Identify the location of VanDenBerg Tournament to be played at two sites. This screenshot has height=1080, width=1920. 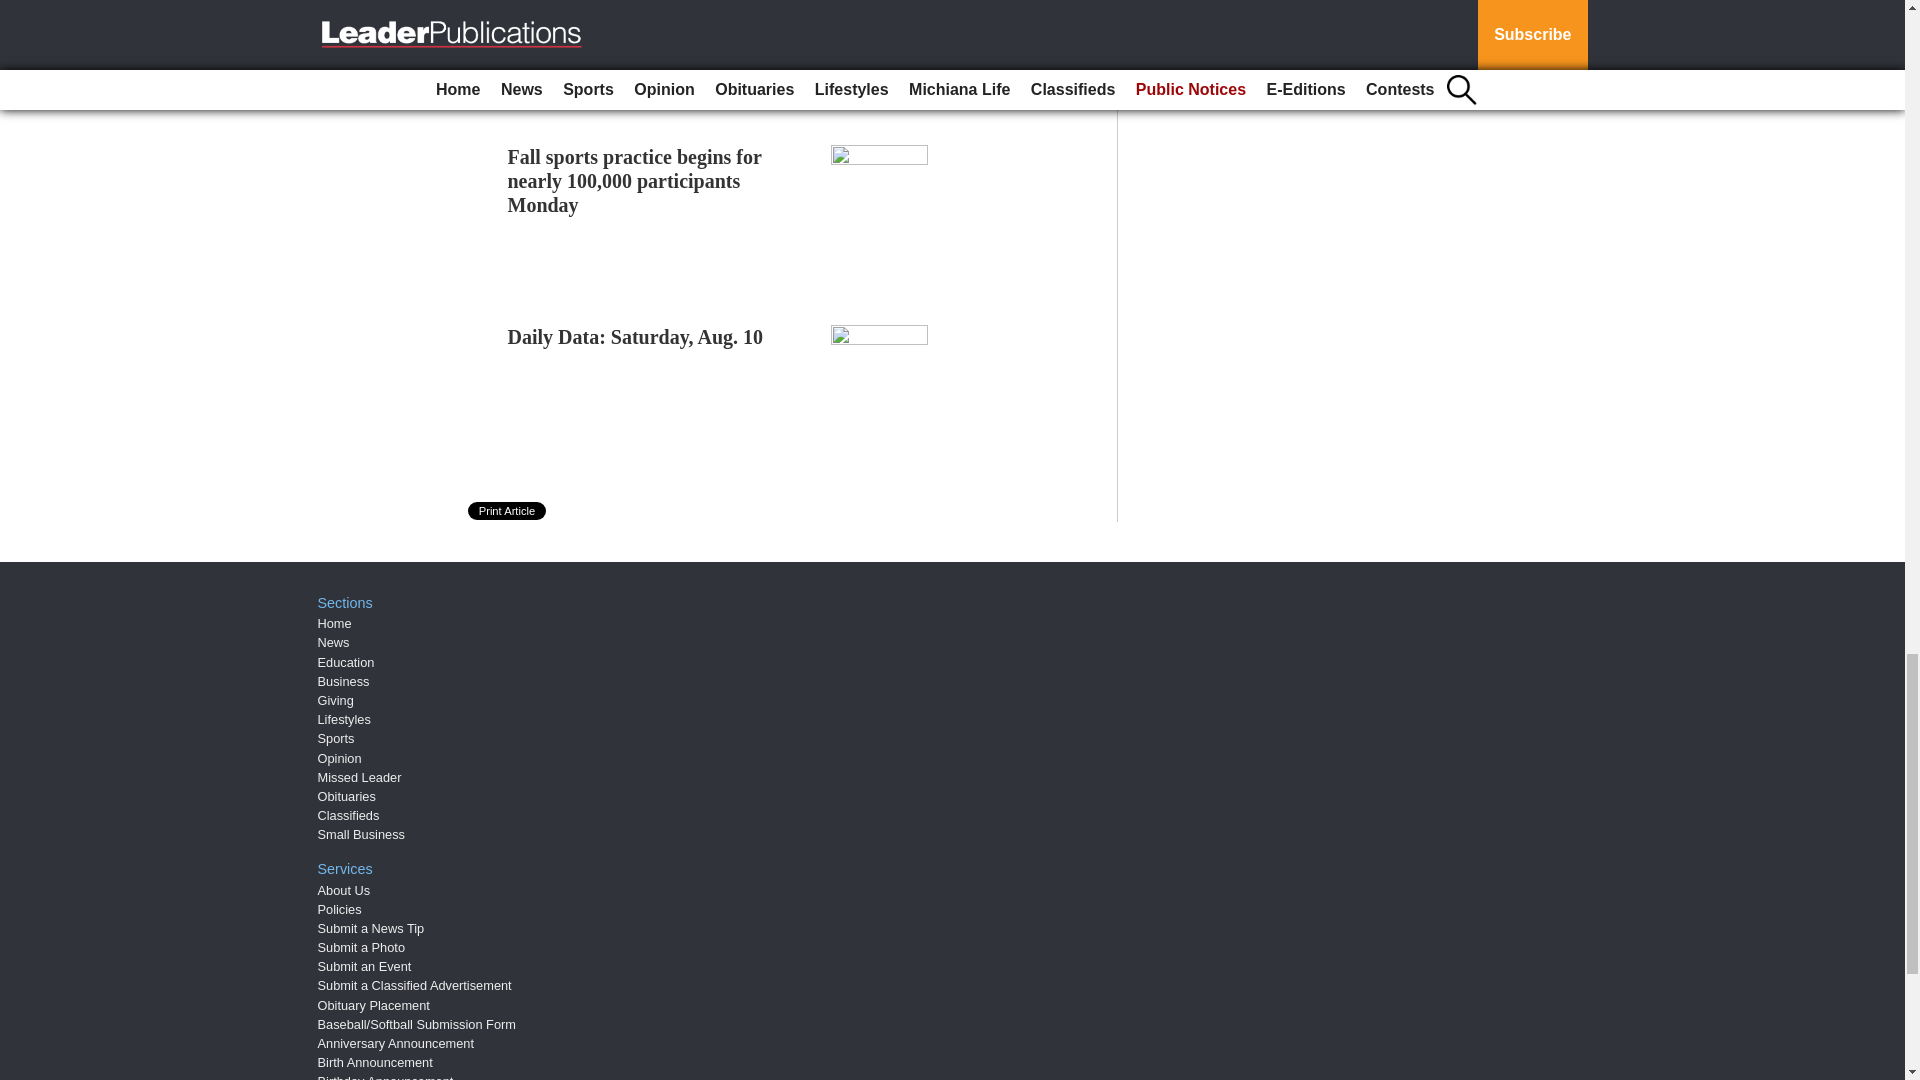
(642, 7).